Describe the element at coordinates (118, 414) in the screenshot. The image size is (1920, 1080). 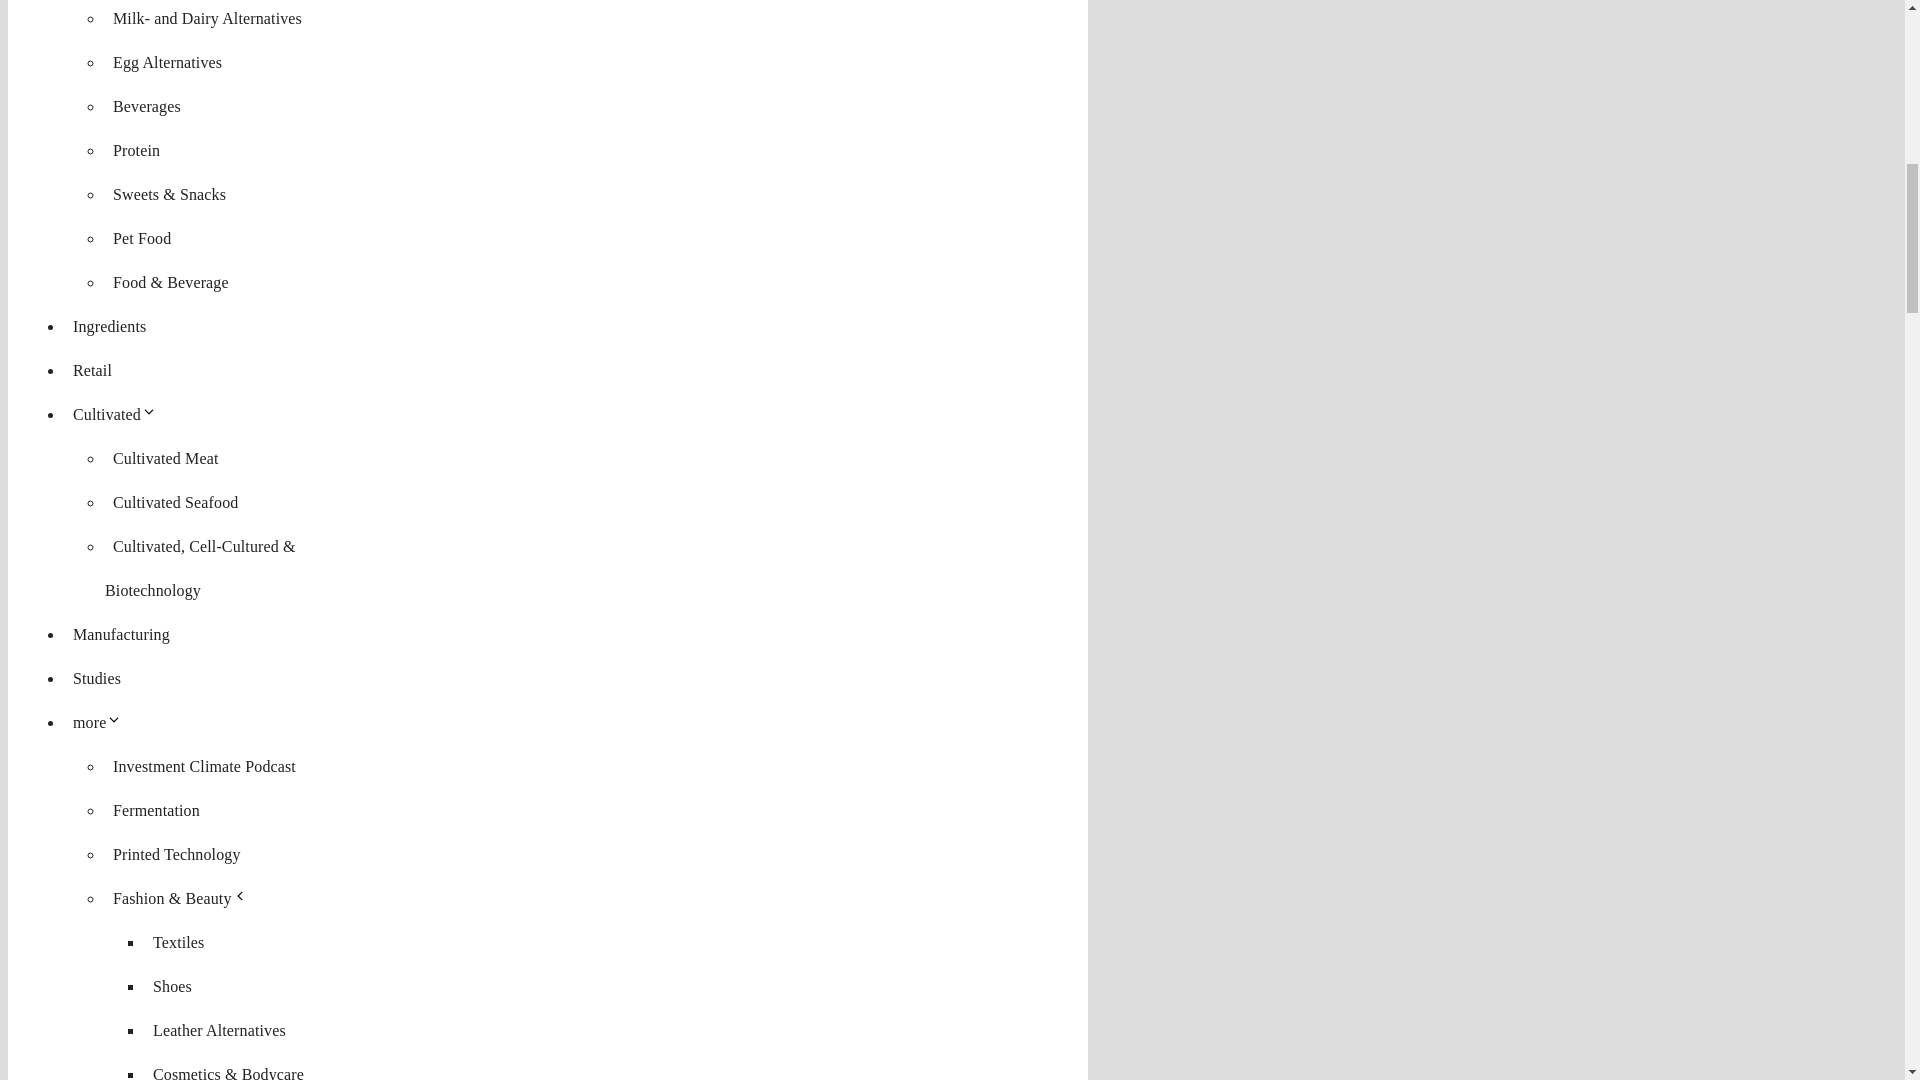
I see `Cultivated` at that location.